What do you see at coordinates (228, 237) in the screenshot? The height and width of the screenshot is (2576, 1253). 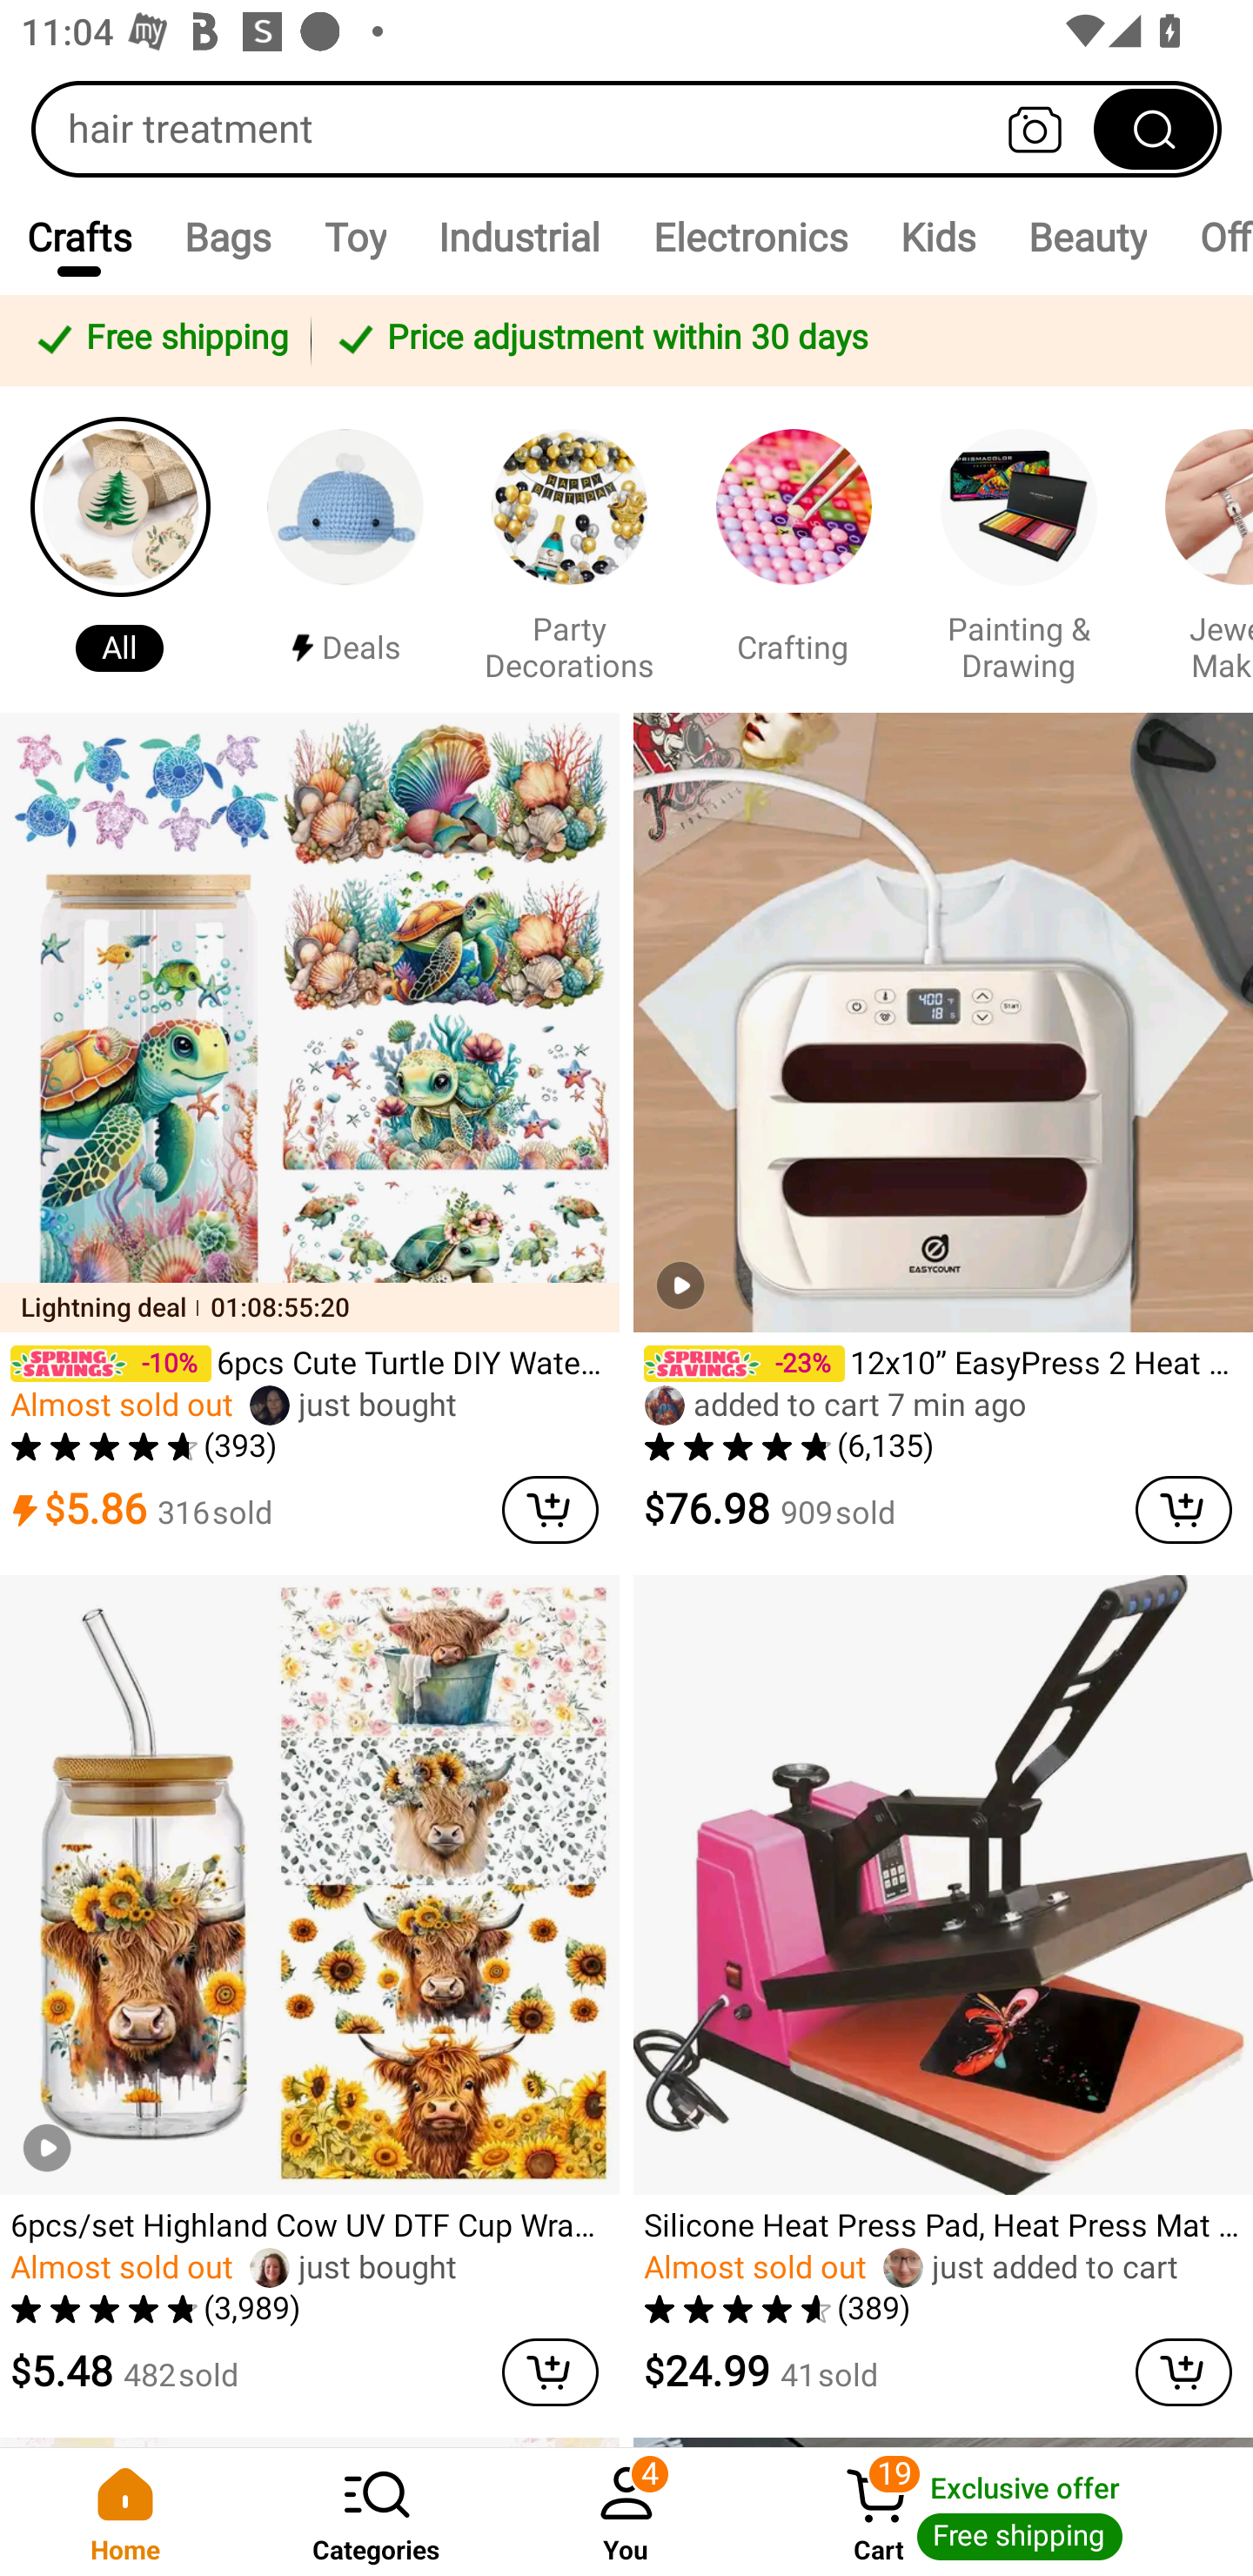 I see `Bags` at bounding box center [228, 237].